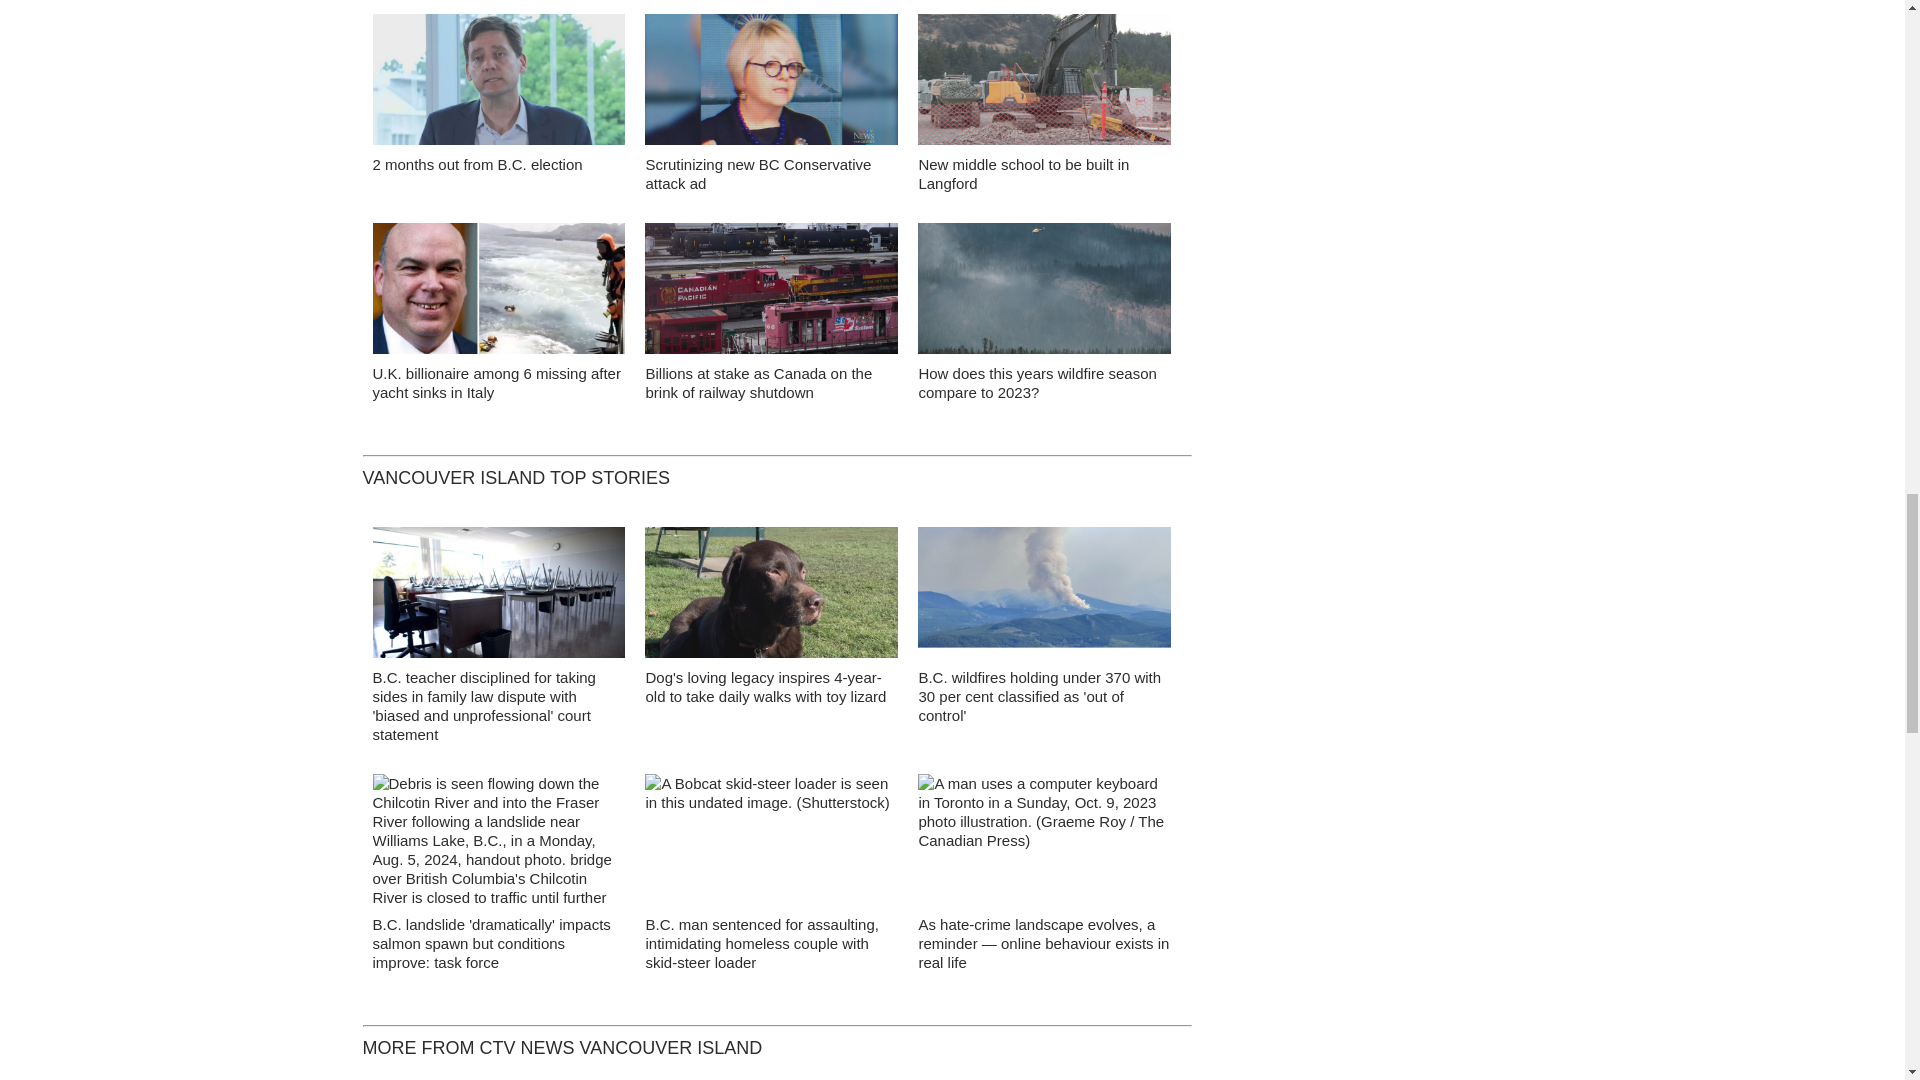  I want to click on false, so click(498, 79).